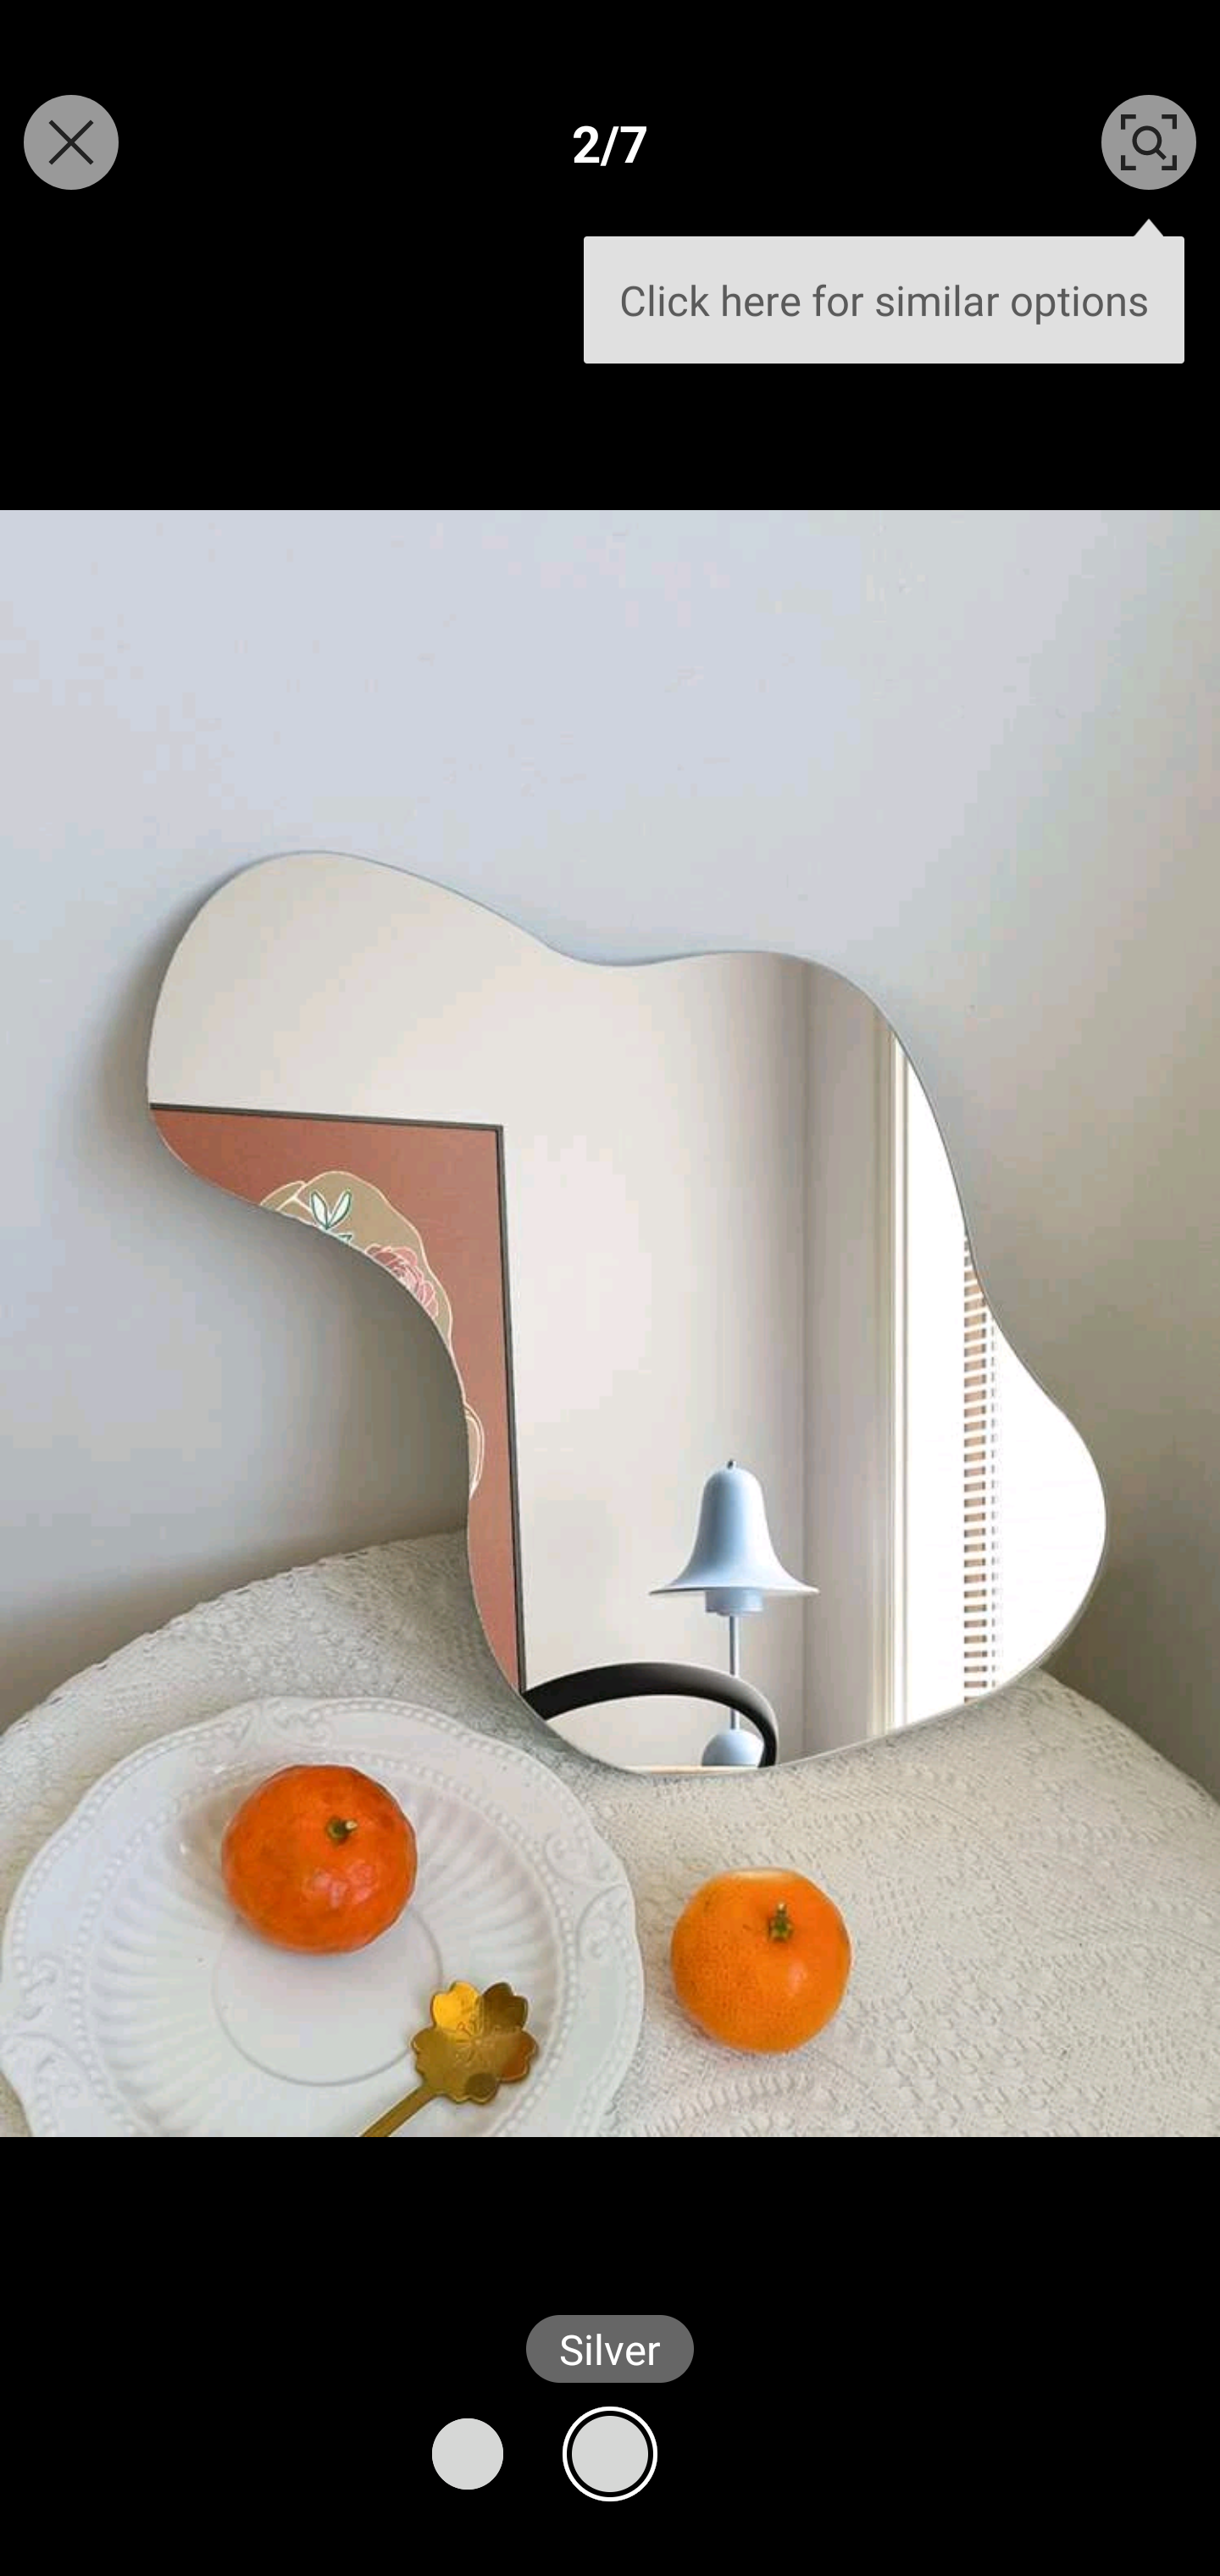 The height and width of the screenshot is (2576, 1220). What do you see at coordinates (884, 286) in the screenshot?
I see `Click here for similar options` at bounding box center [884, 286].